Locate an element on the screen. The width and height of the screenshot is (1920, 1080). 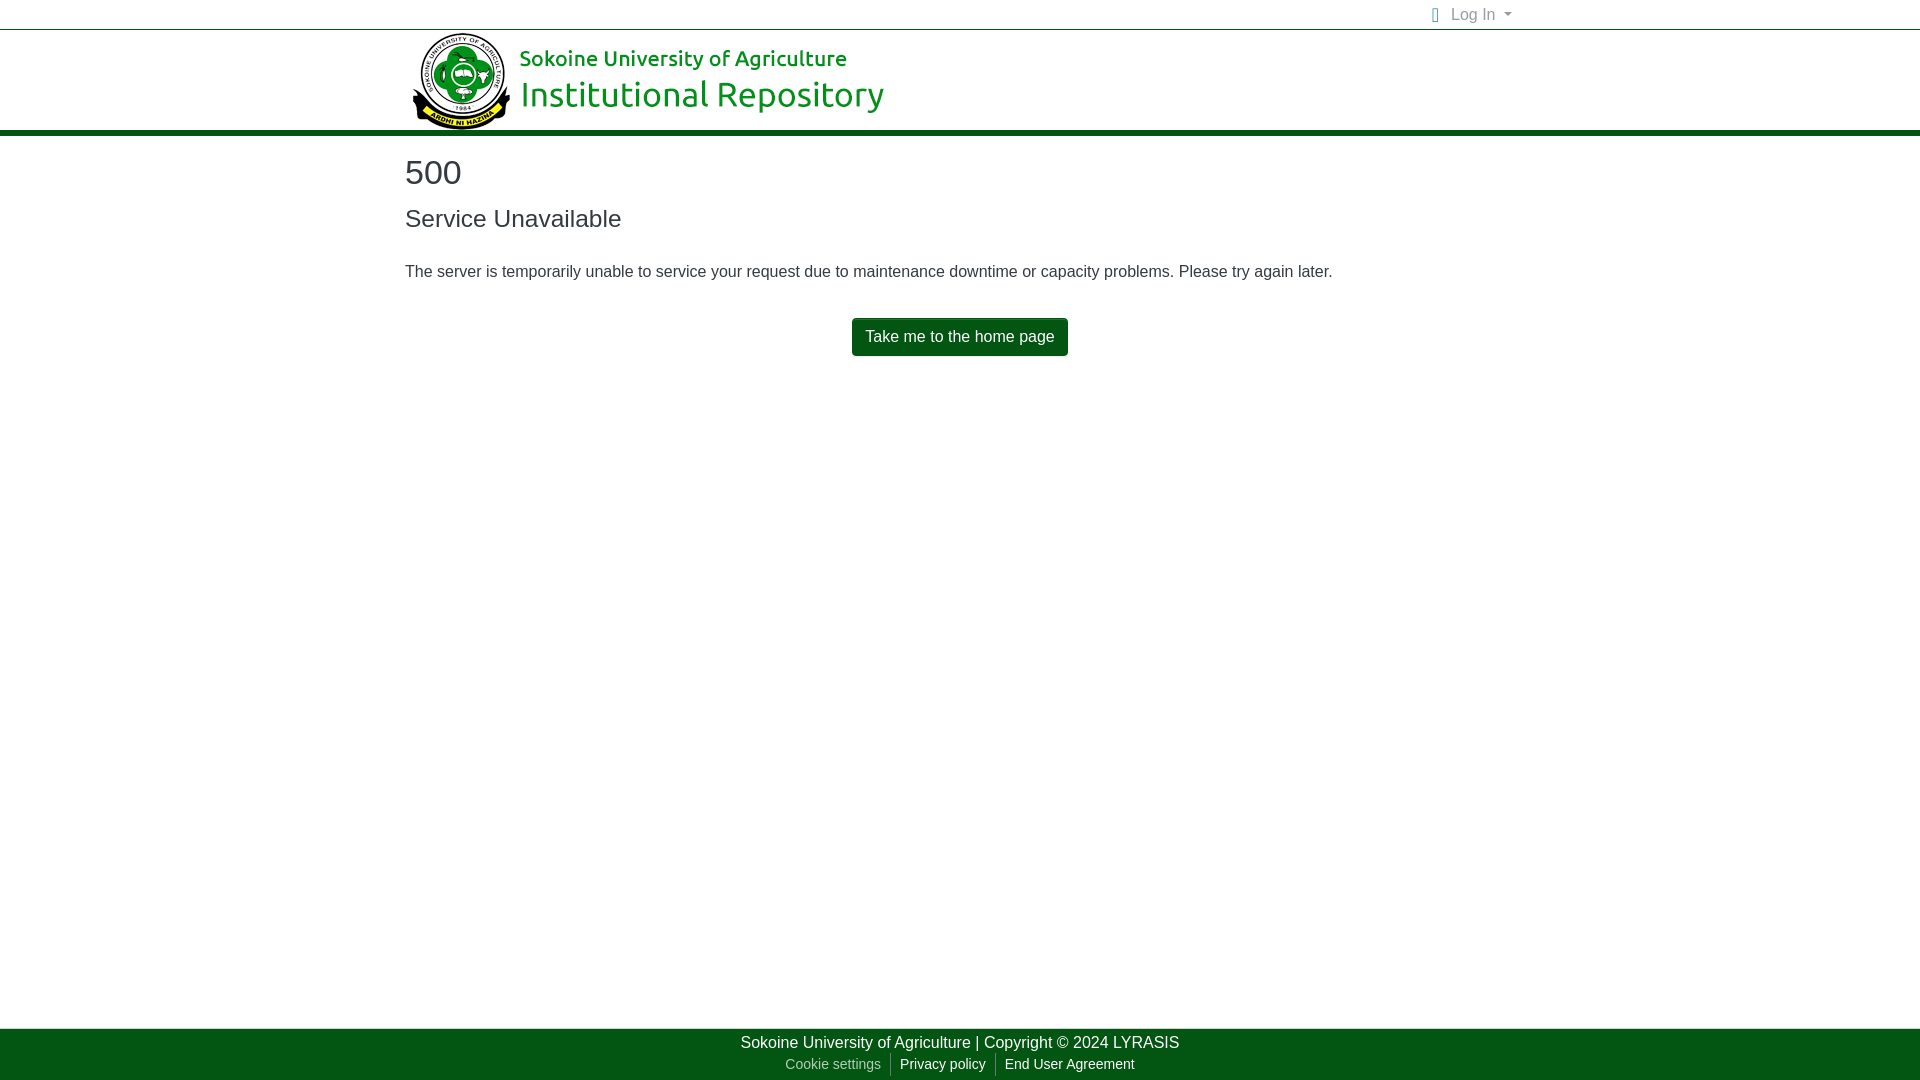
LYRASIS is located at coordinates (1146, 1042).